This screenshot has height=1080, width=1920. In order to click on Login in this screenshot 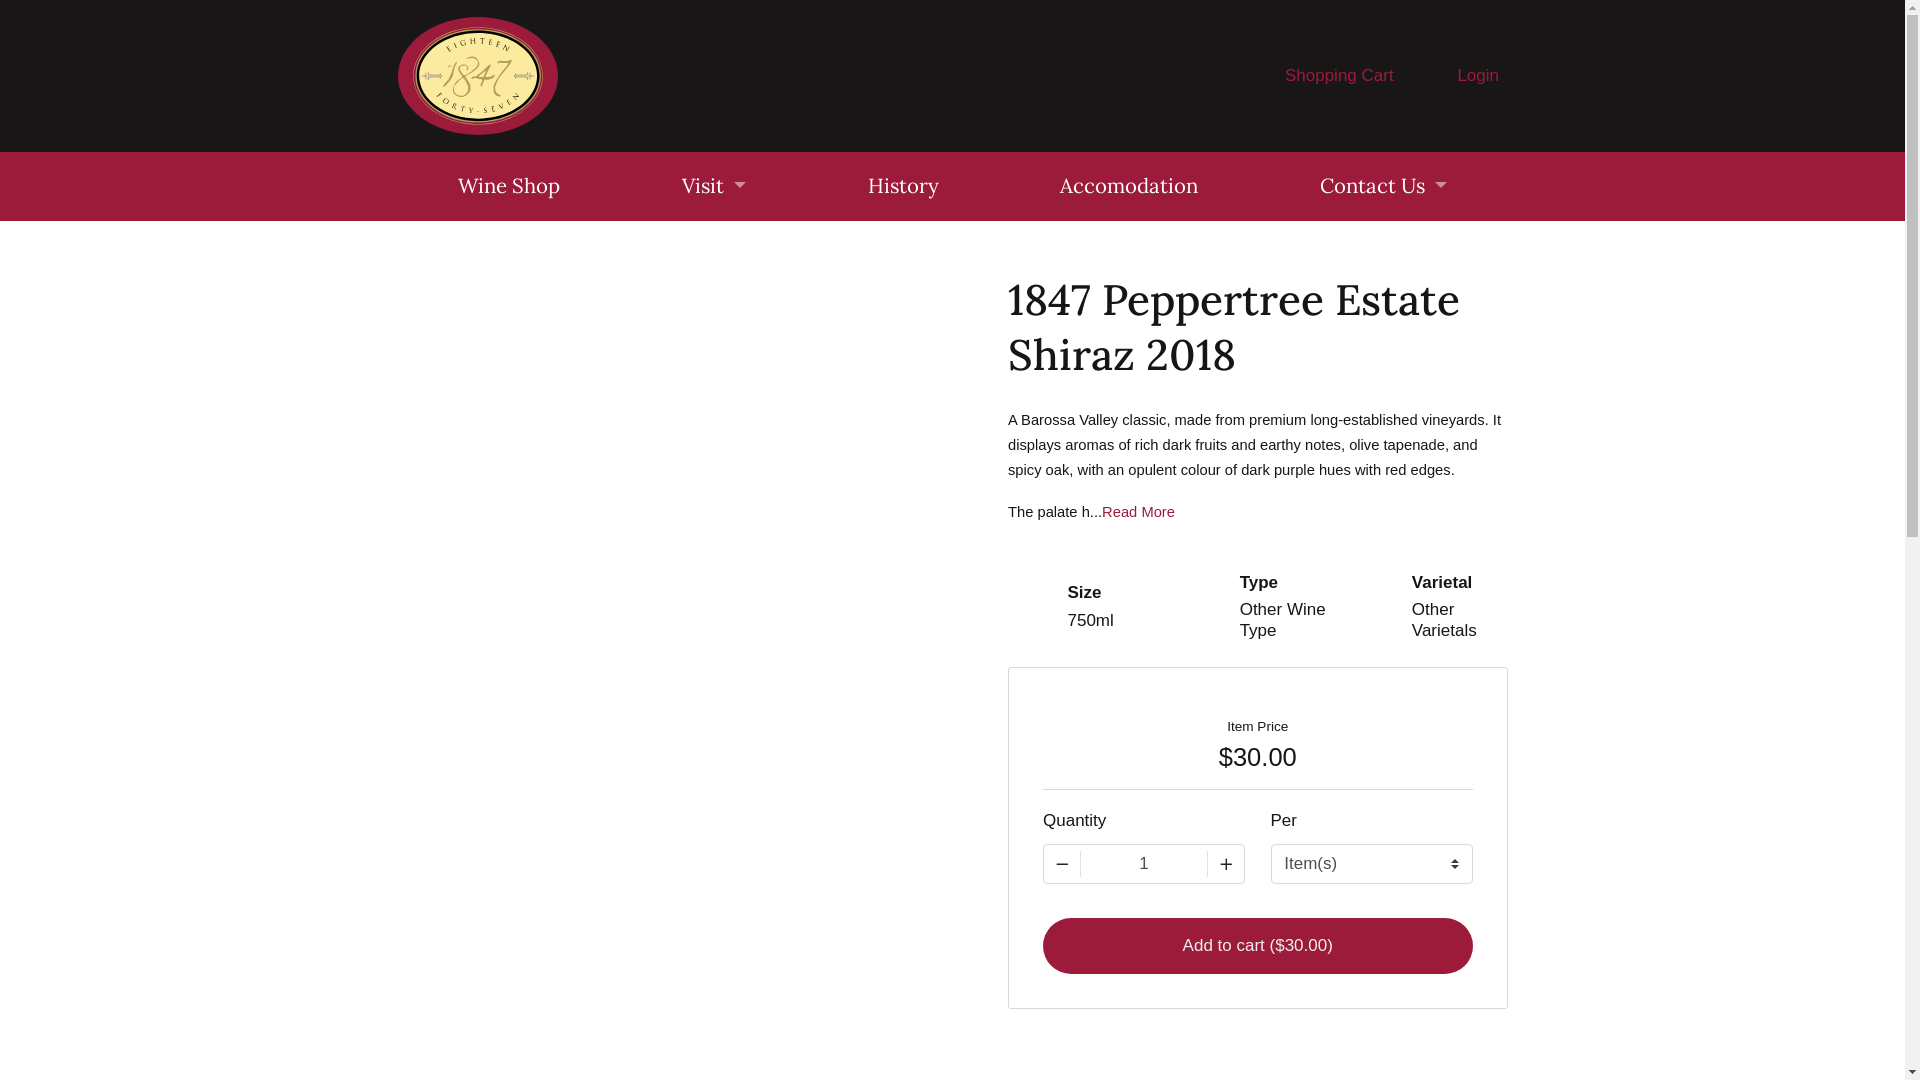, I will do `click(1454, 76)`.